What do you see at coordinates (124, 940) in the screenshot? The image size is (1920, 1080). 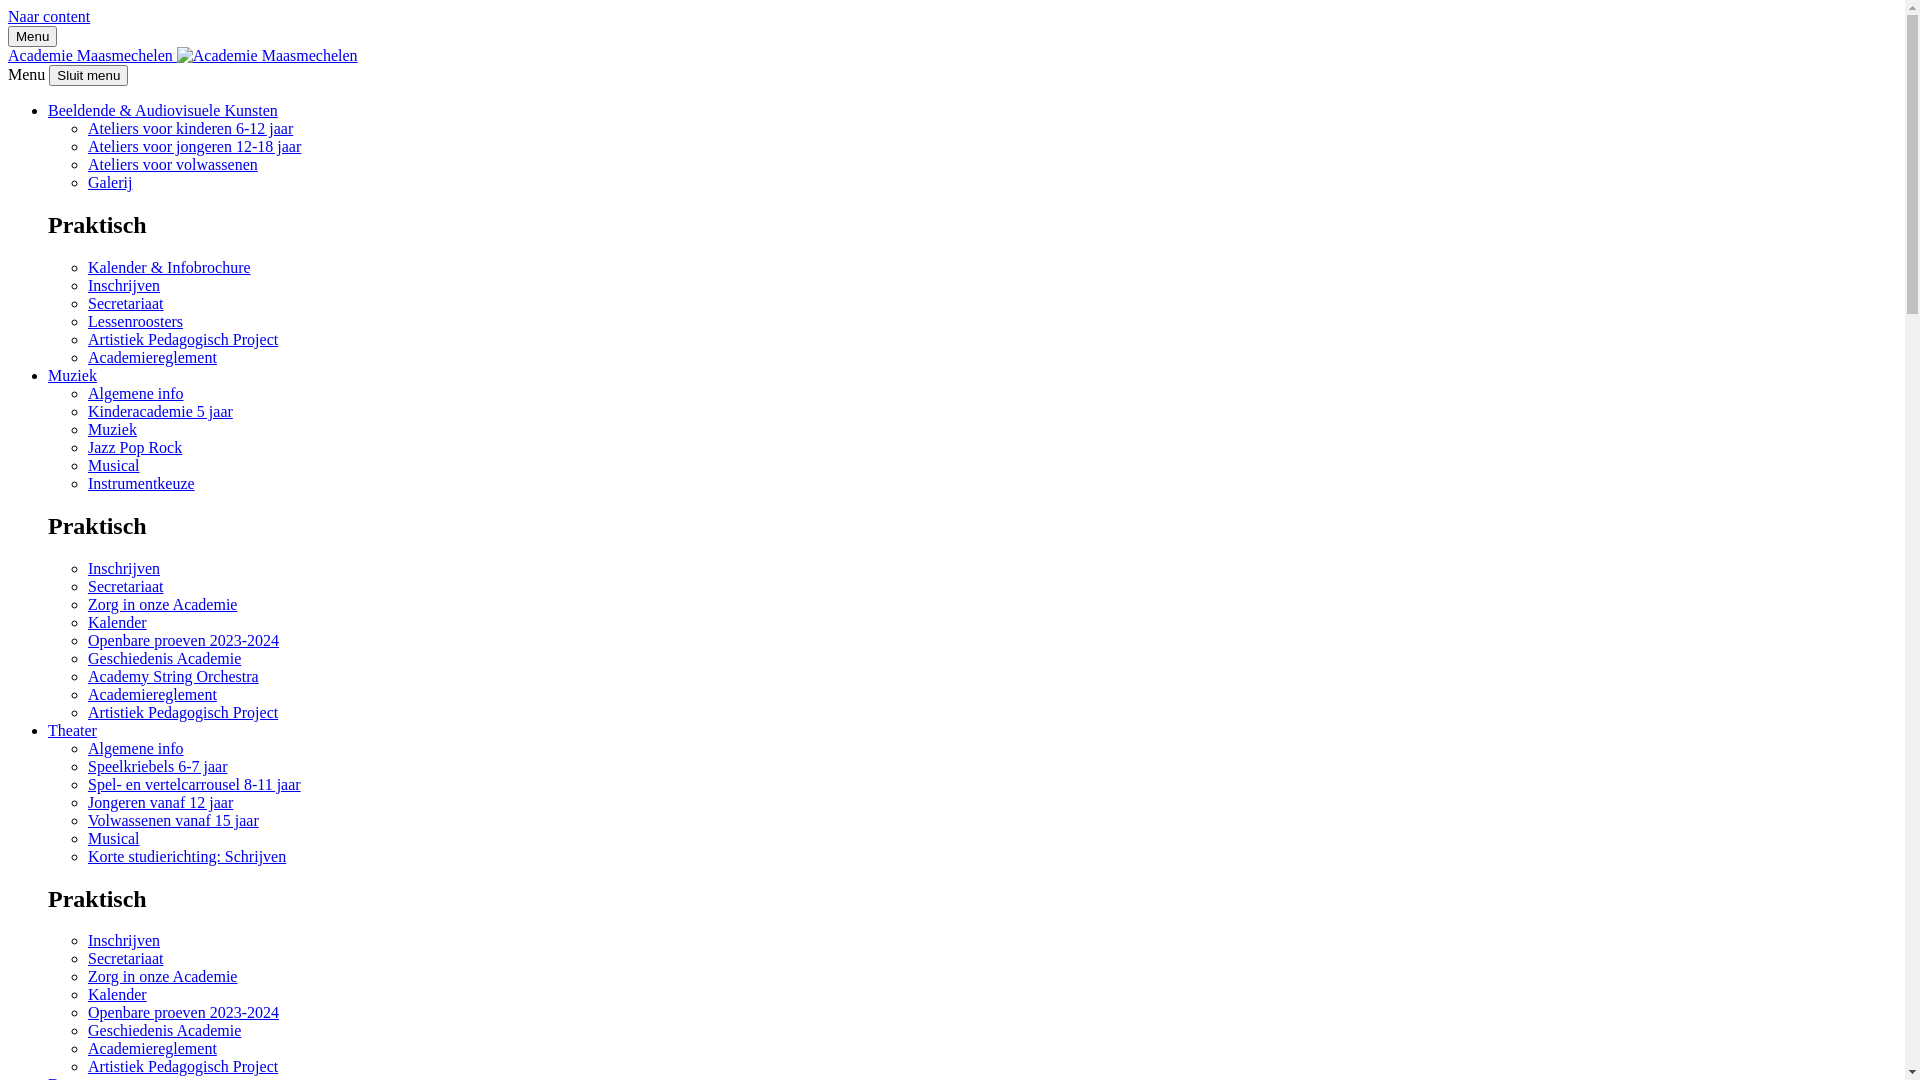 I see `Inschrijven` at bounding box center [124, 940].